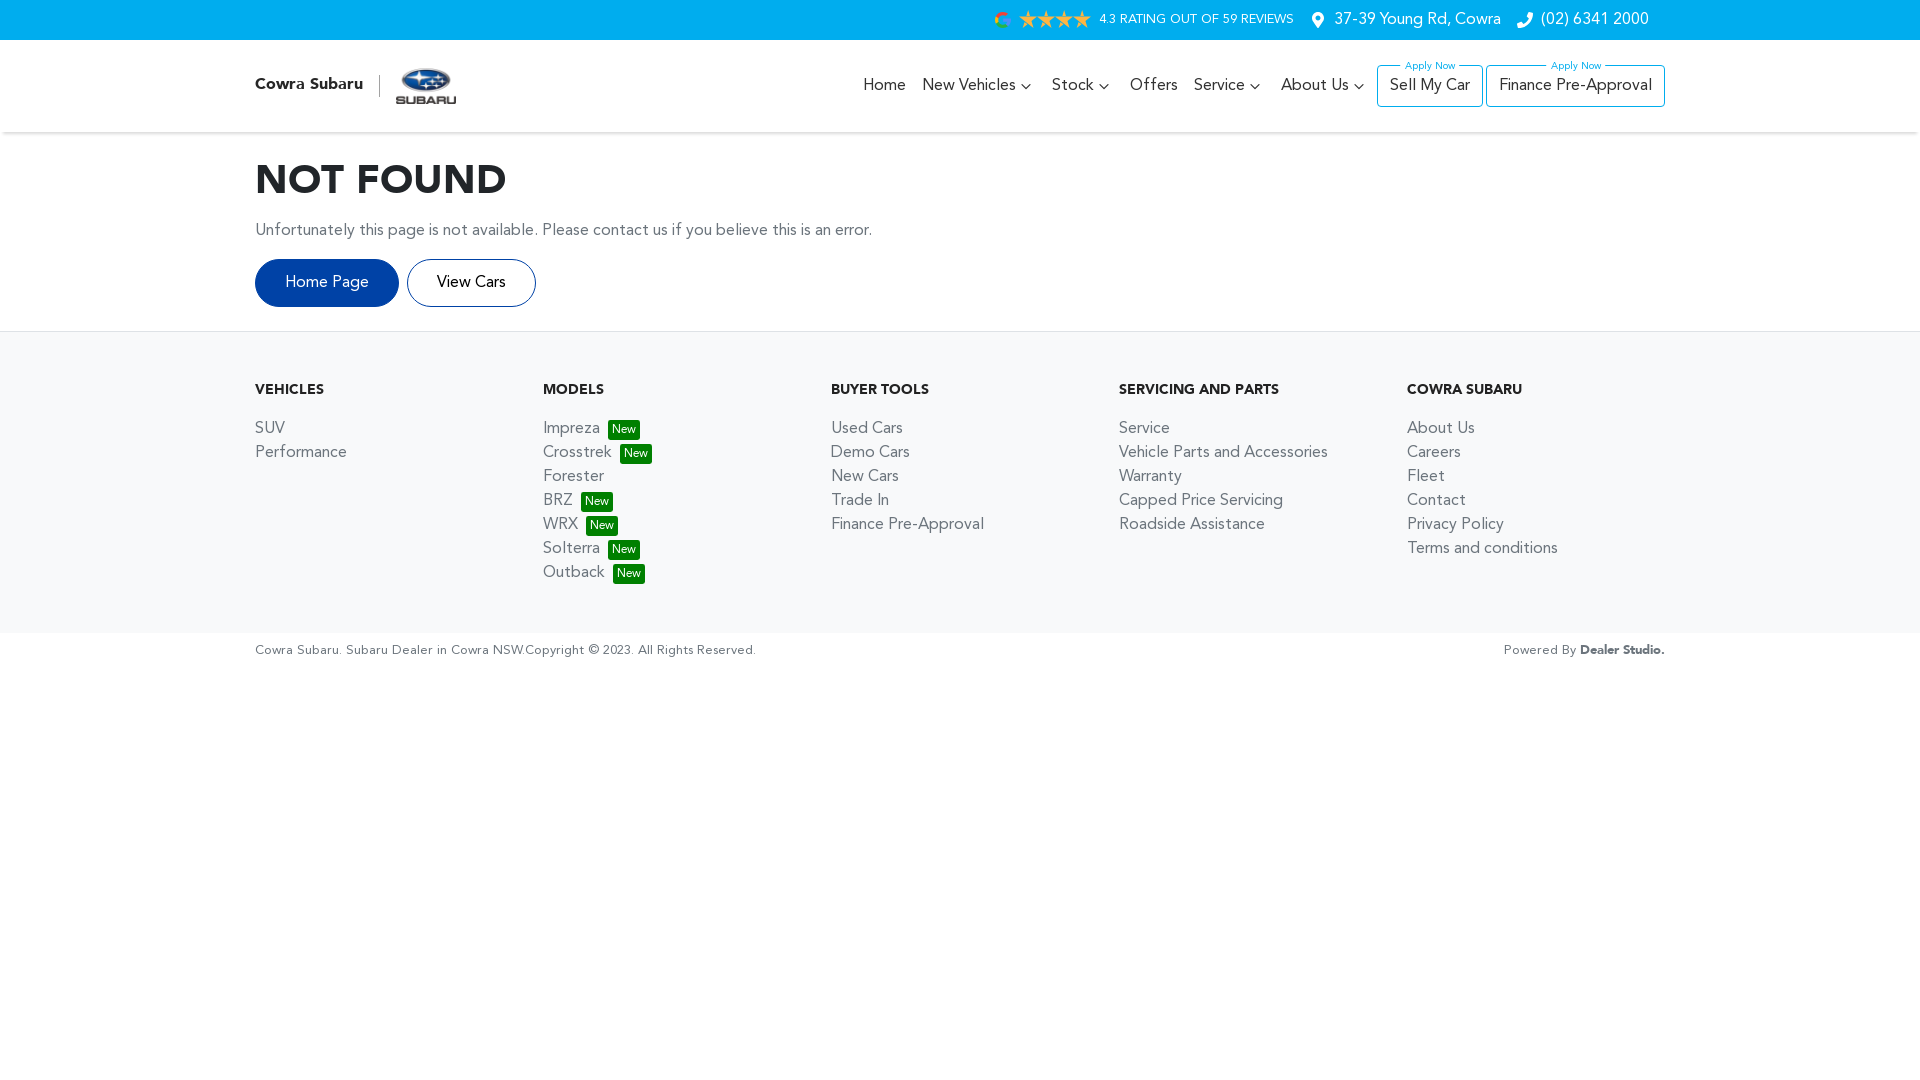  Describe the element at coordinates (592, 429) in the screenshot. I see `Impreza` at that location.